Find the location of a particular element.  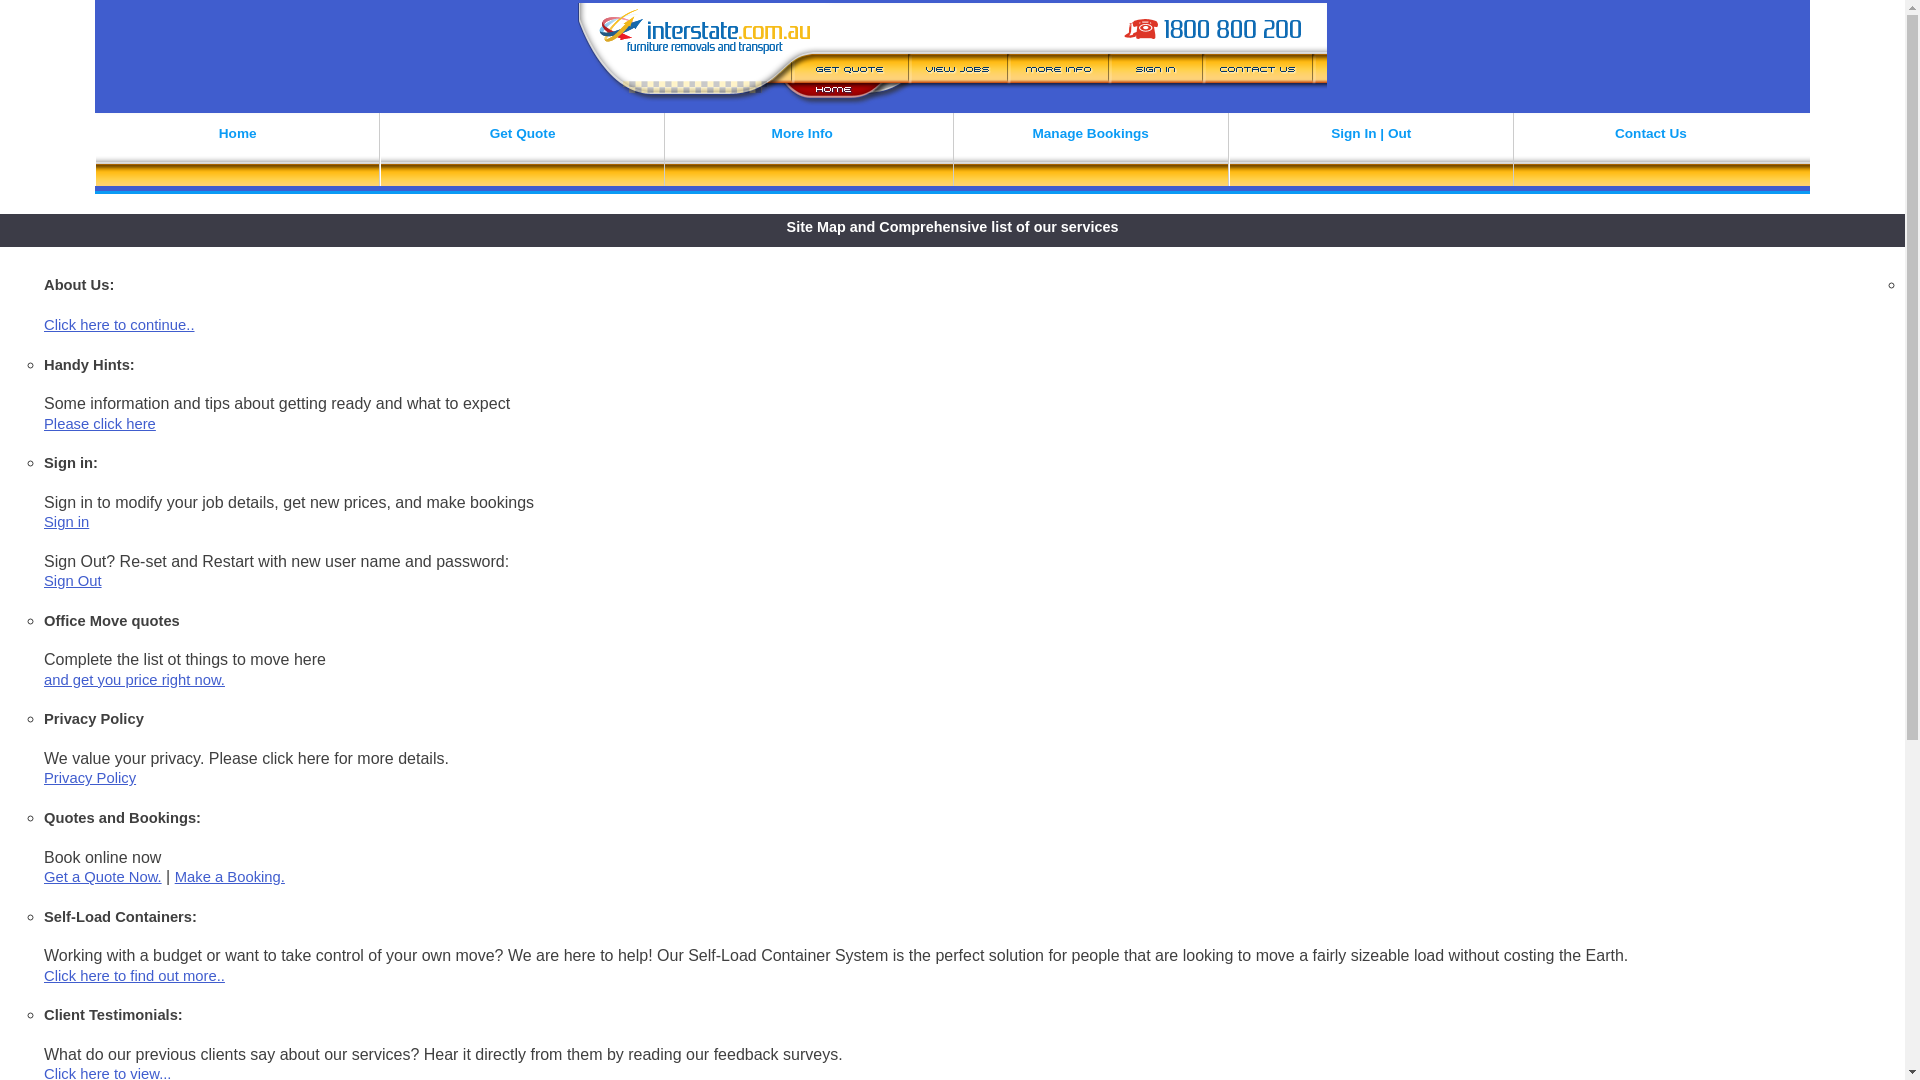

Make a Booking. is located at coordinates (230, 877).